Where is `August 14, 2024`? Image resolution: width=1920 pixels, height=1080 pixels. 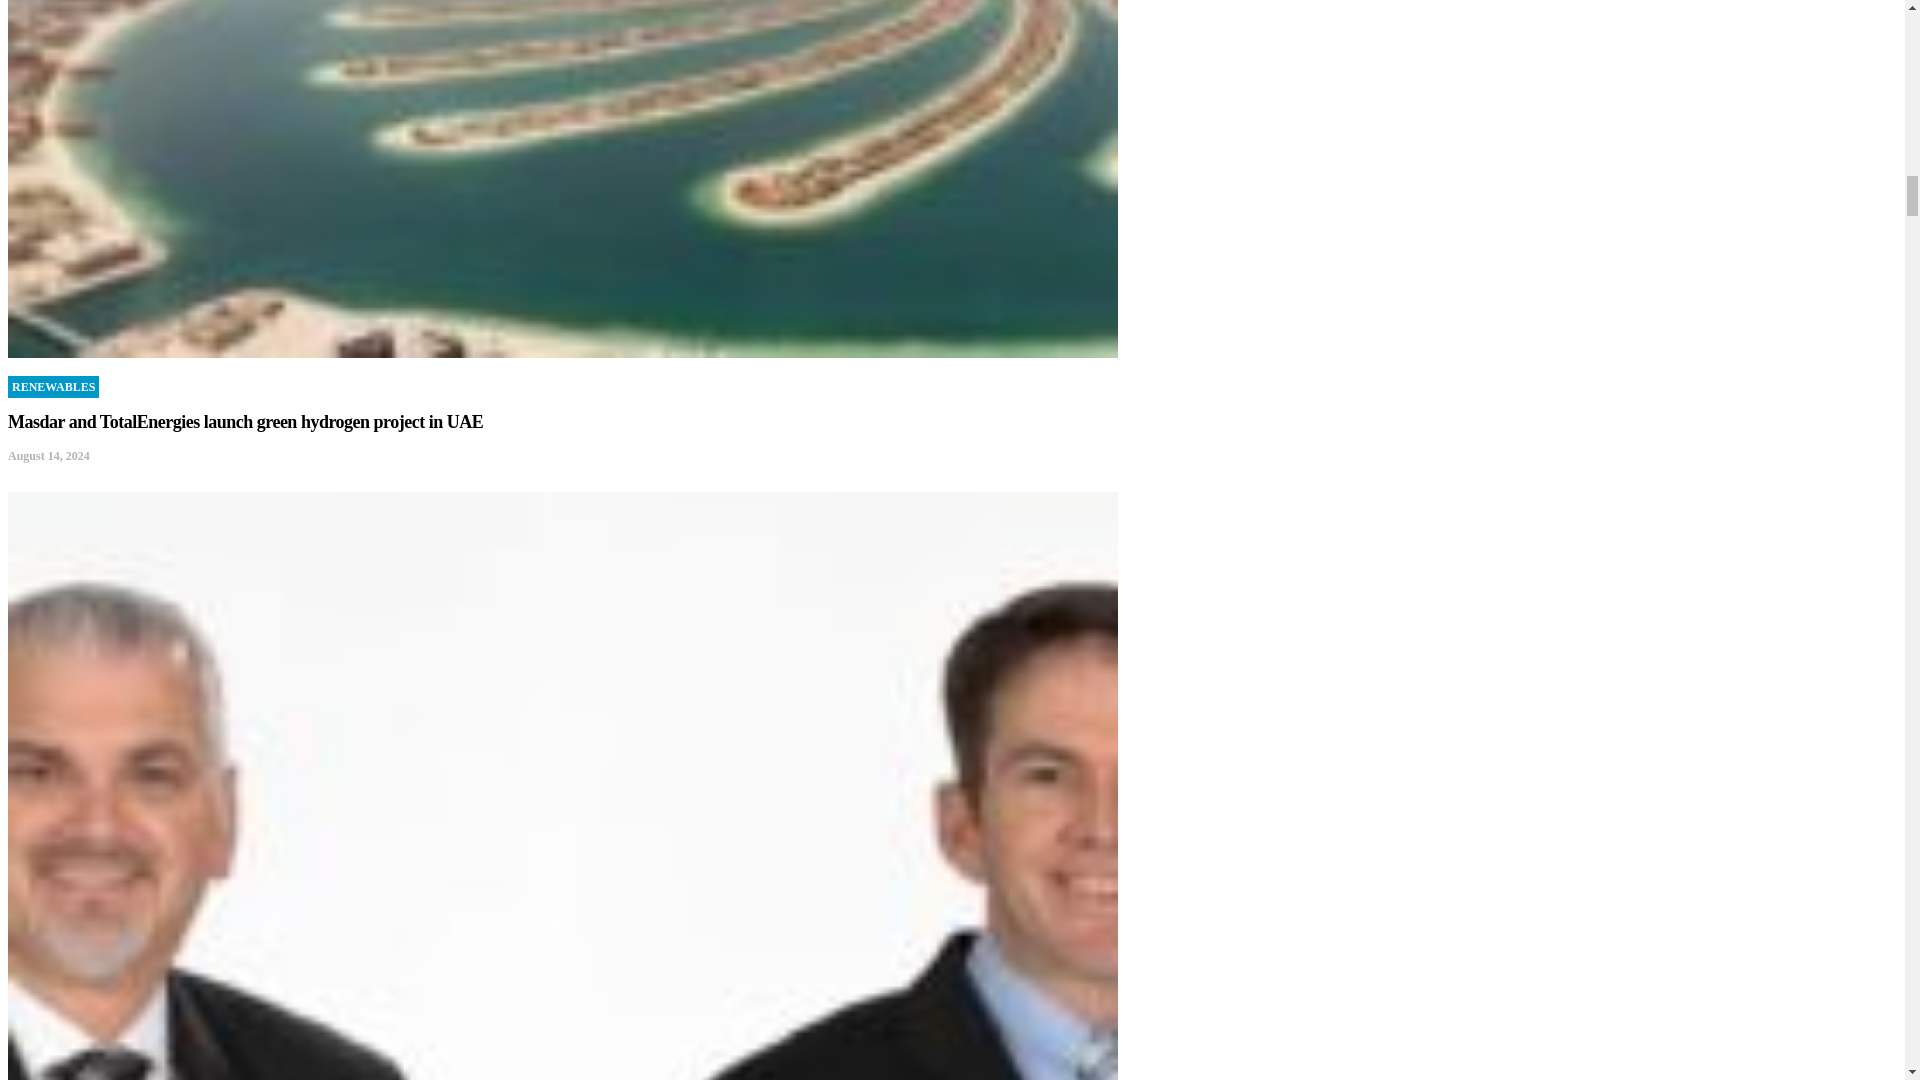
August 14, 2024 is located at coordinates (48, 456).